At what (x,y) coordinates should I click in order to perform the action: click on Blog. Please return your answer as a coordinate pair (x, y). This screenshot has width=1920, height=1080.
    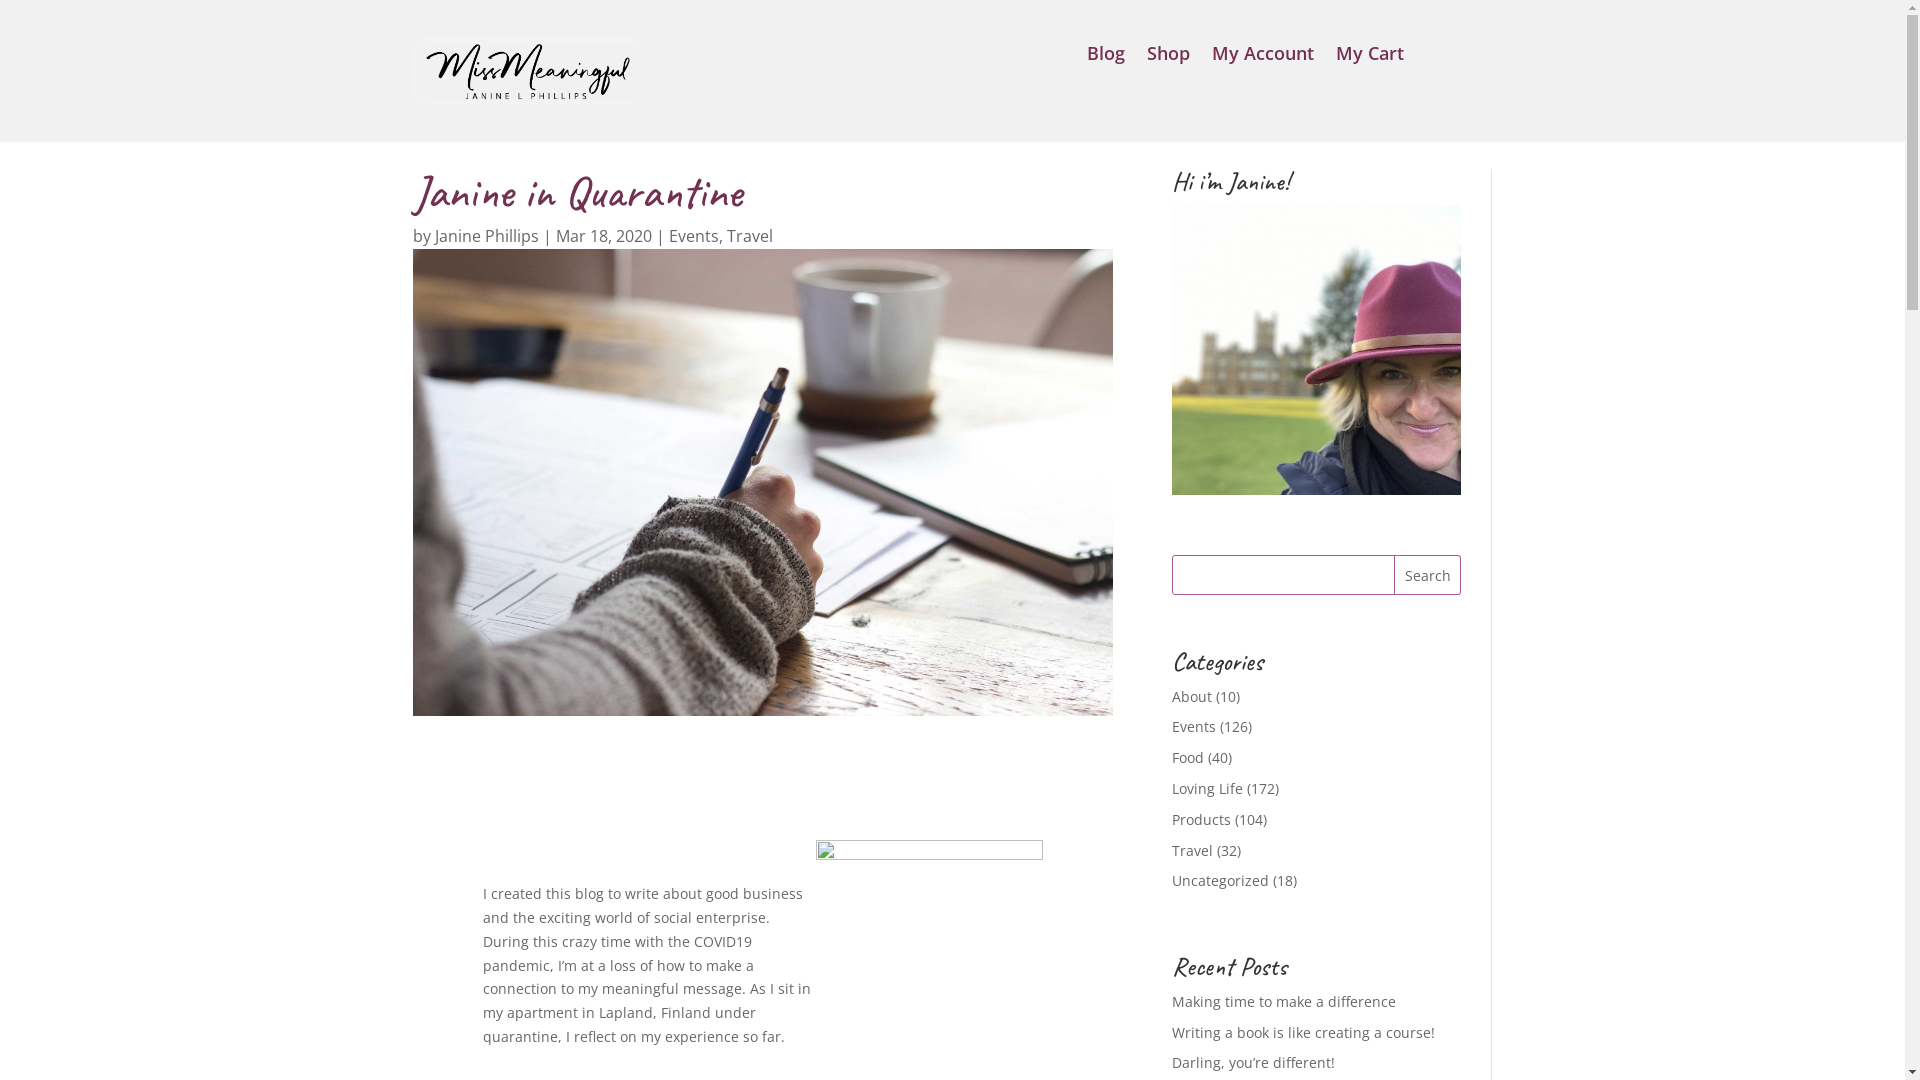
    Looking at the image, I should click on (1106, 57).